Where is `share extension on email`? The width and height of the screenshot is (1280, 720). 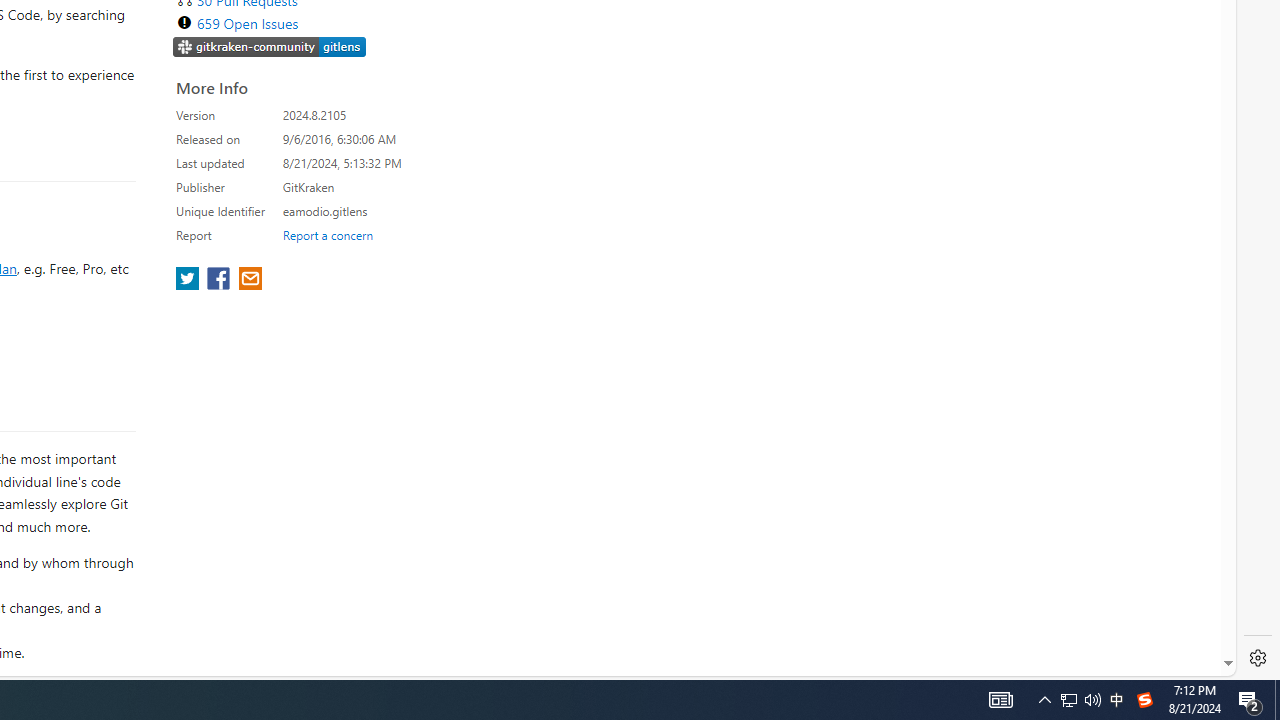
share extension on email is located at coordinates (249, 280).